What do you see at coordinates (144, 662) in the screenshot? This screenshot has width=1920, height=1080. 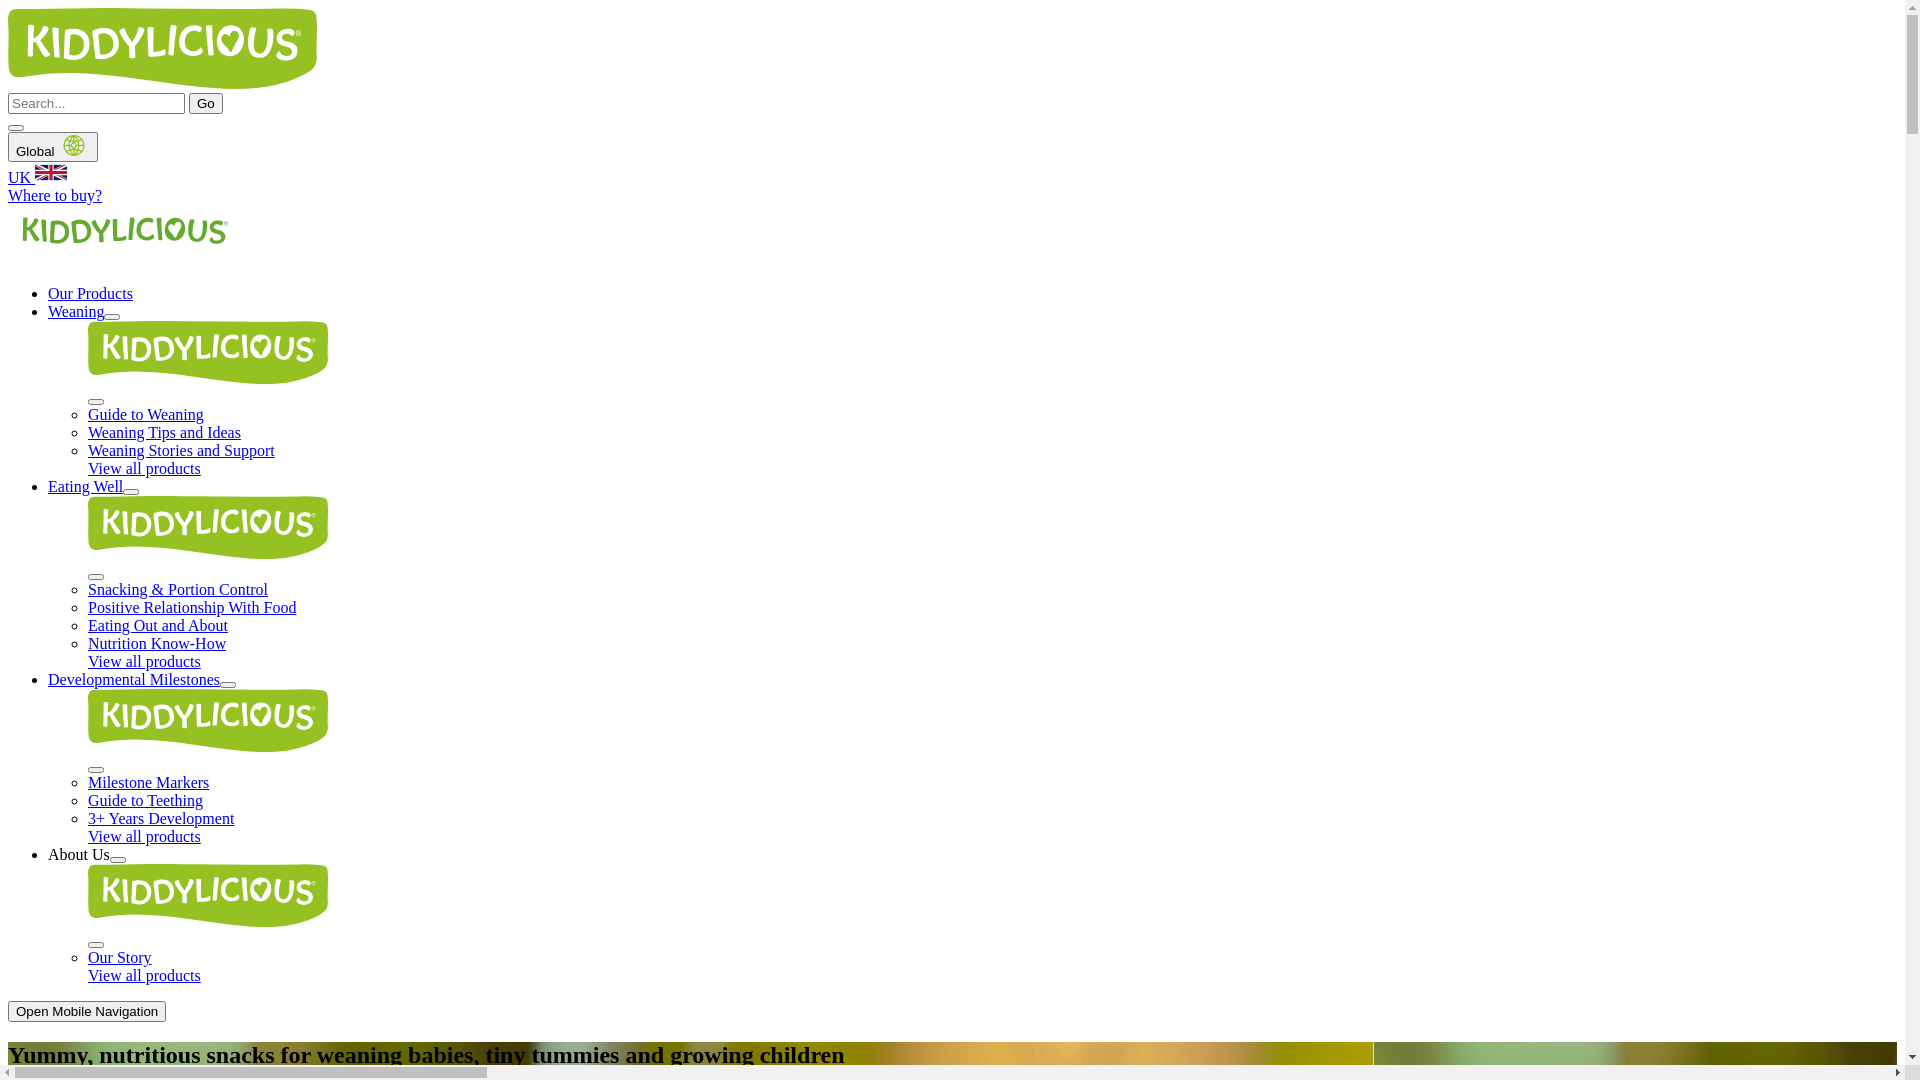 I see `View all products` at bounding box center [144, 662].